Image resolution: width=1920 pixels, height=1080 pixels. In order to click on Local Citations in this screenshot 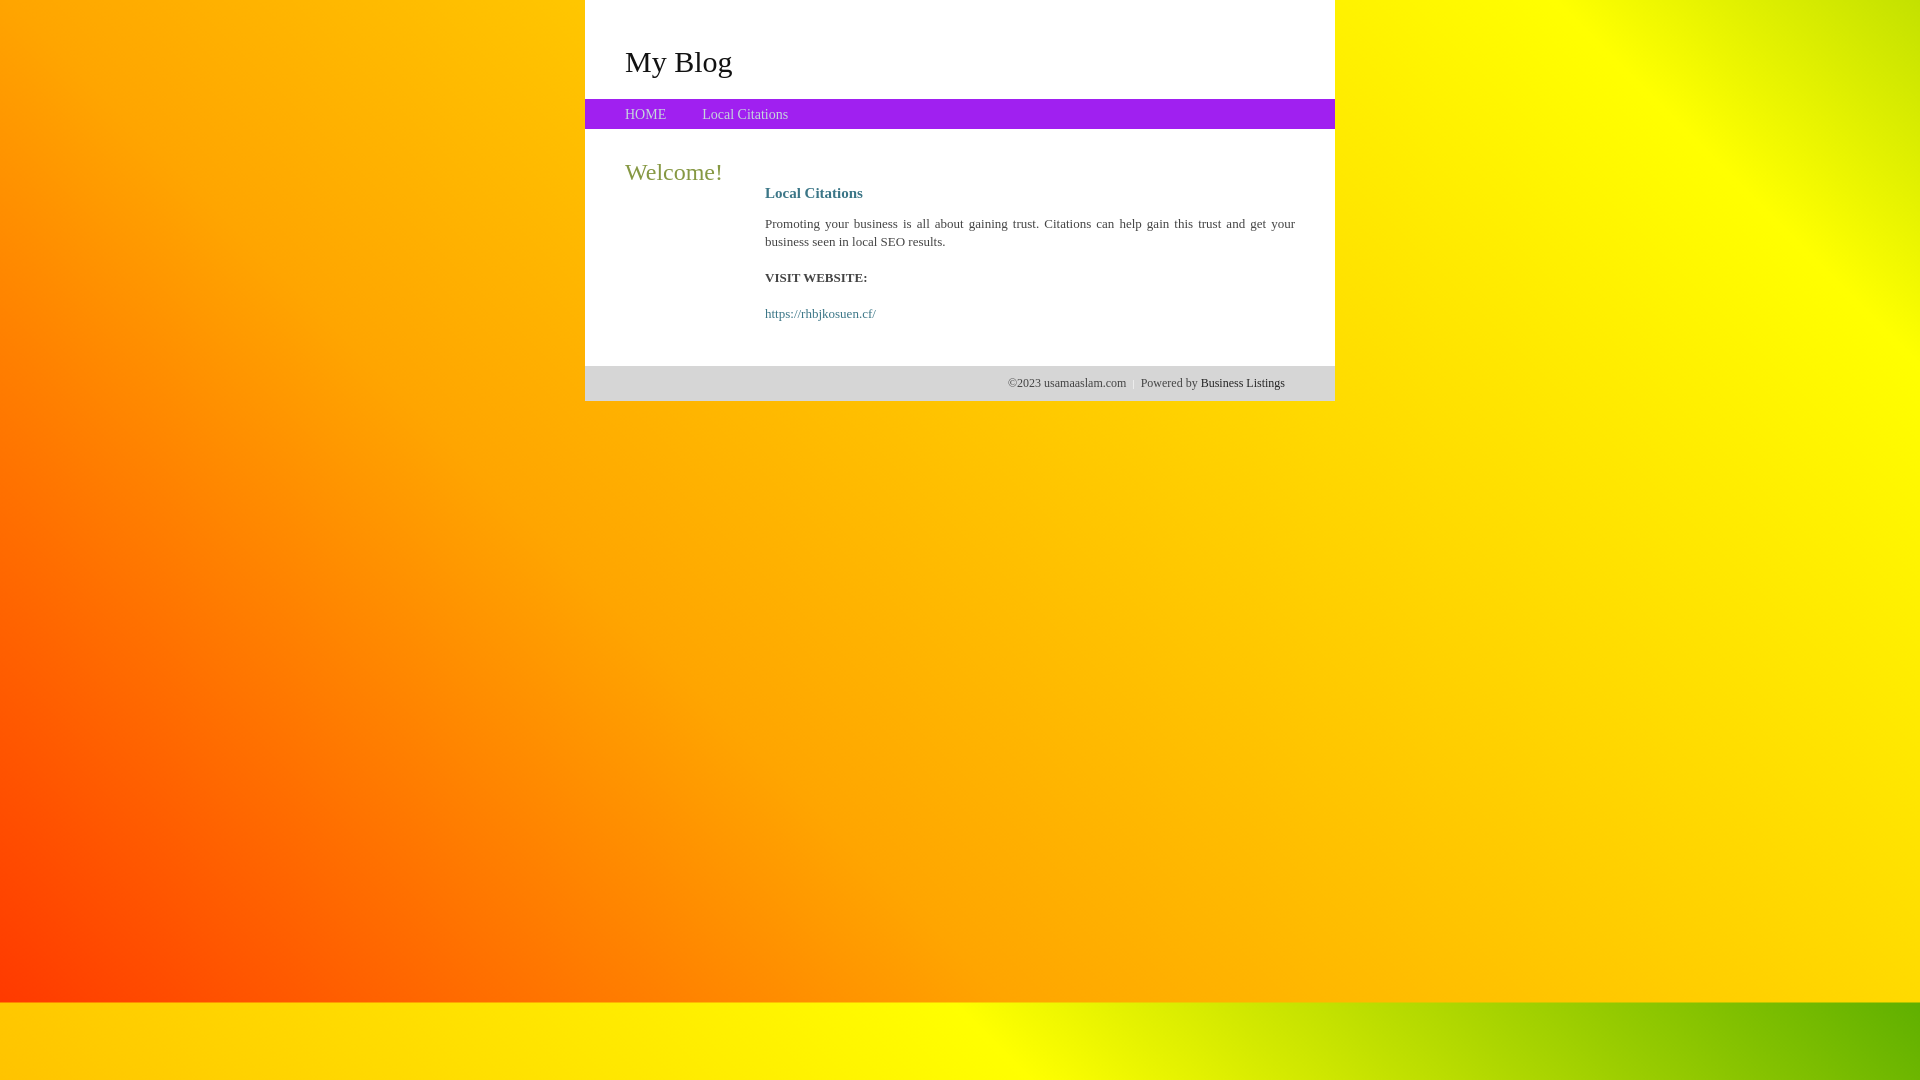, I will do `click(745, 114)`.